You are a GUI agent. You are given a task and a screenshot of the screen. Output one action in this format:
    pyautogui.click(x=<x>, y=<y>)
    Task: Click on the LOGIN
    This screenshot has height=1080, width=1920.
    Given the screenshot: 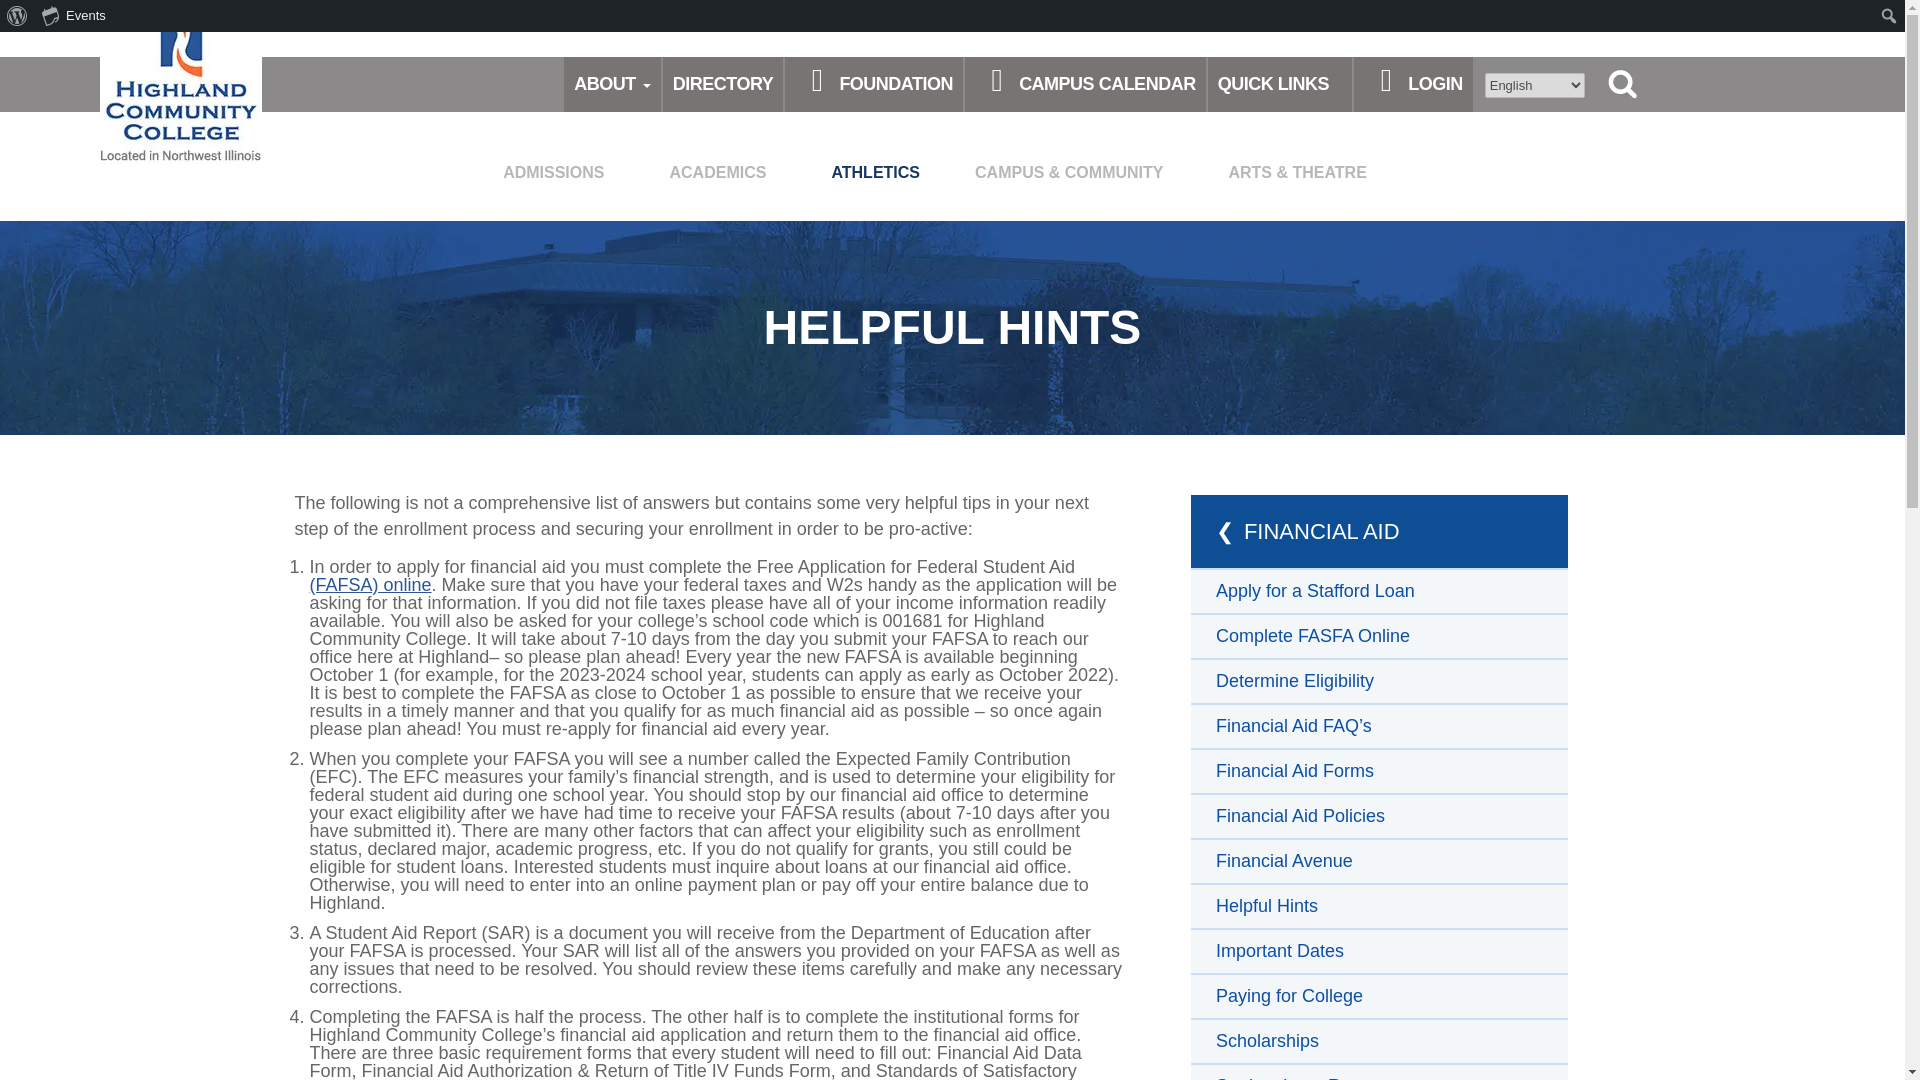 What is the action you would take?
    pyautogui.click(x=1413, y=84)
    